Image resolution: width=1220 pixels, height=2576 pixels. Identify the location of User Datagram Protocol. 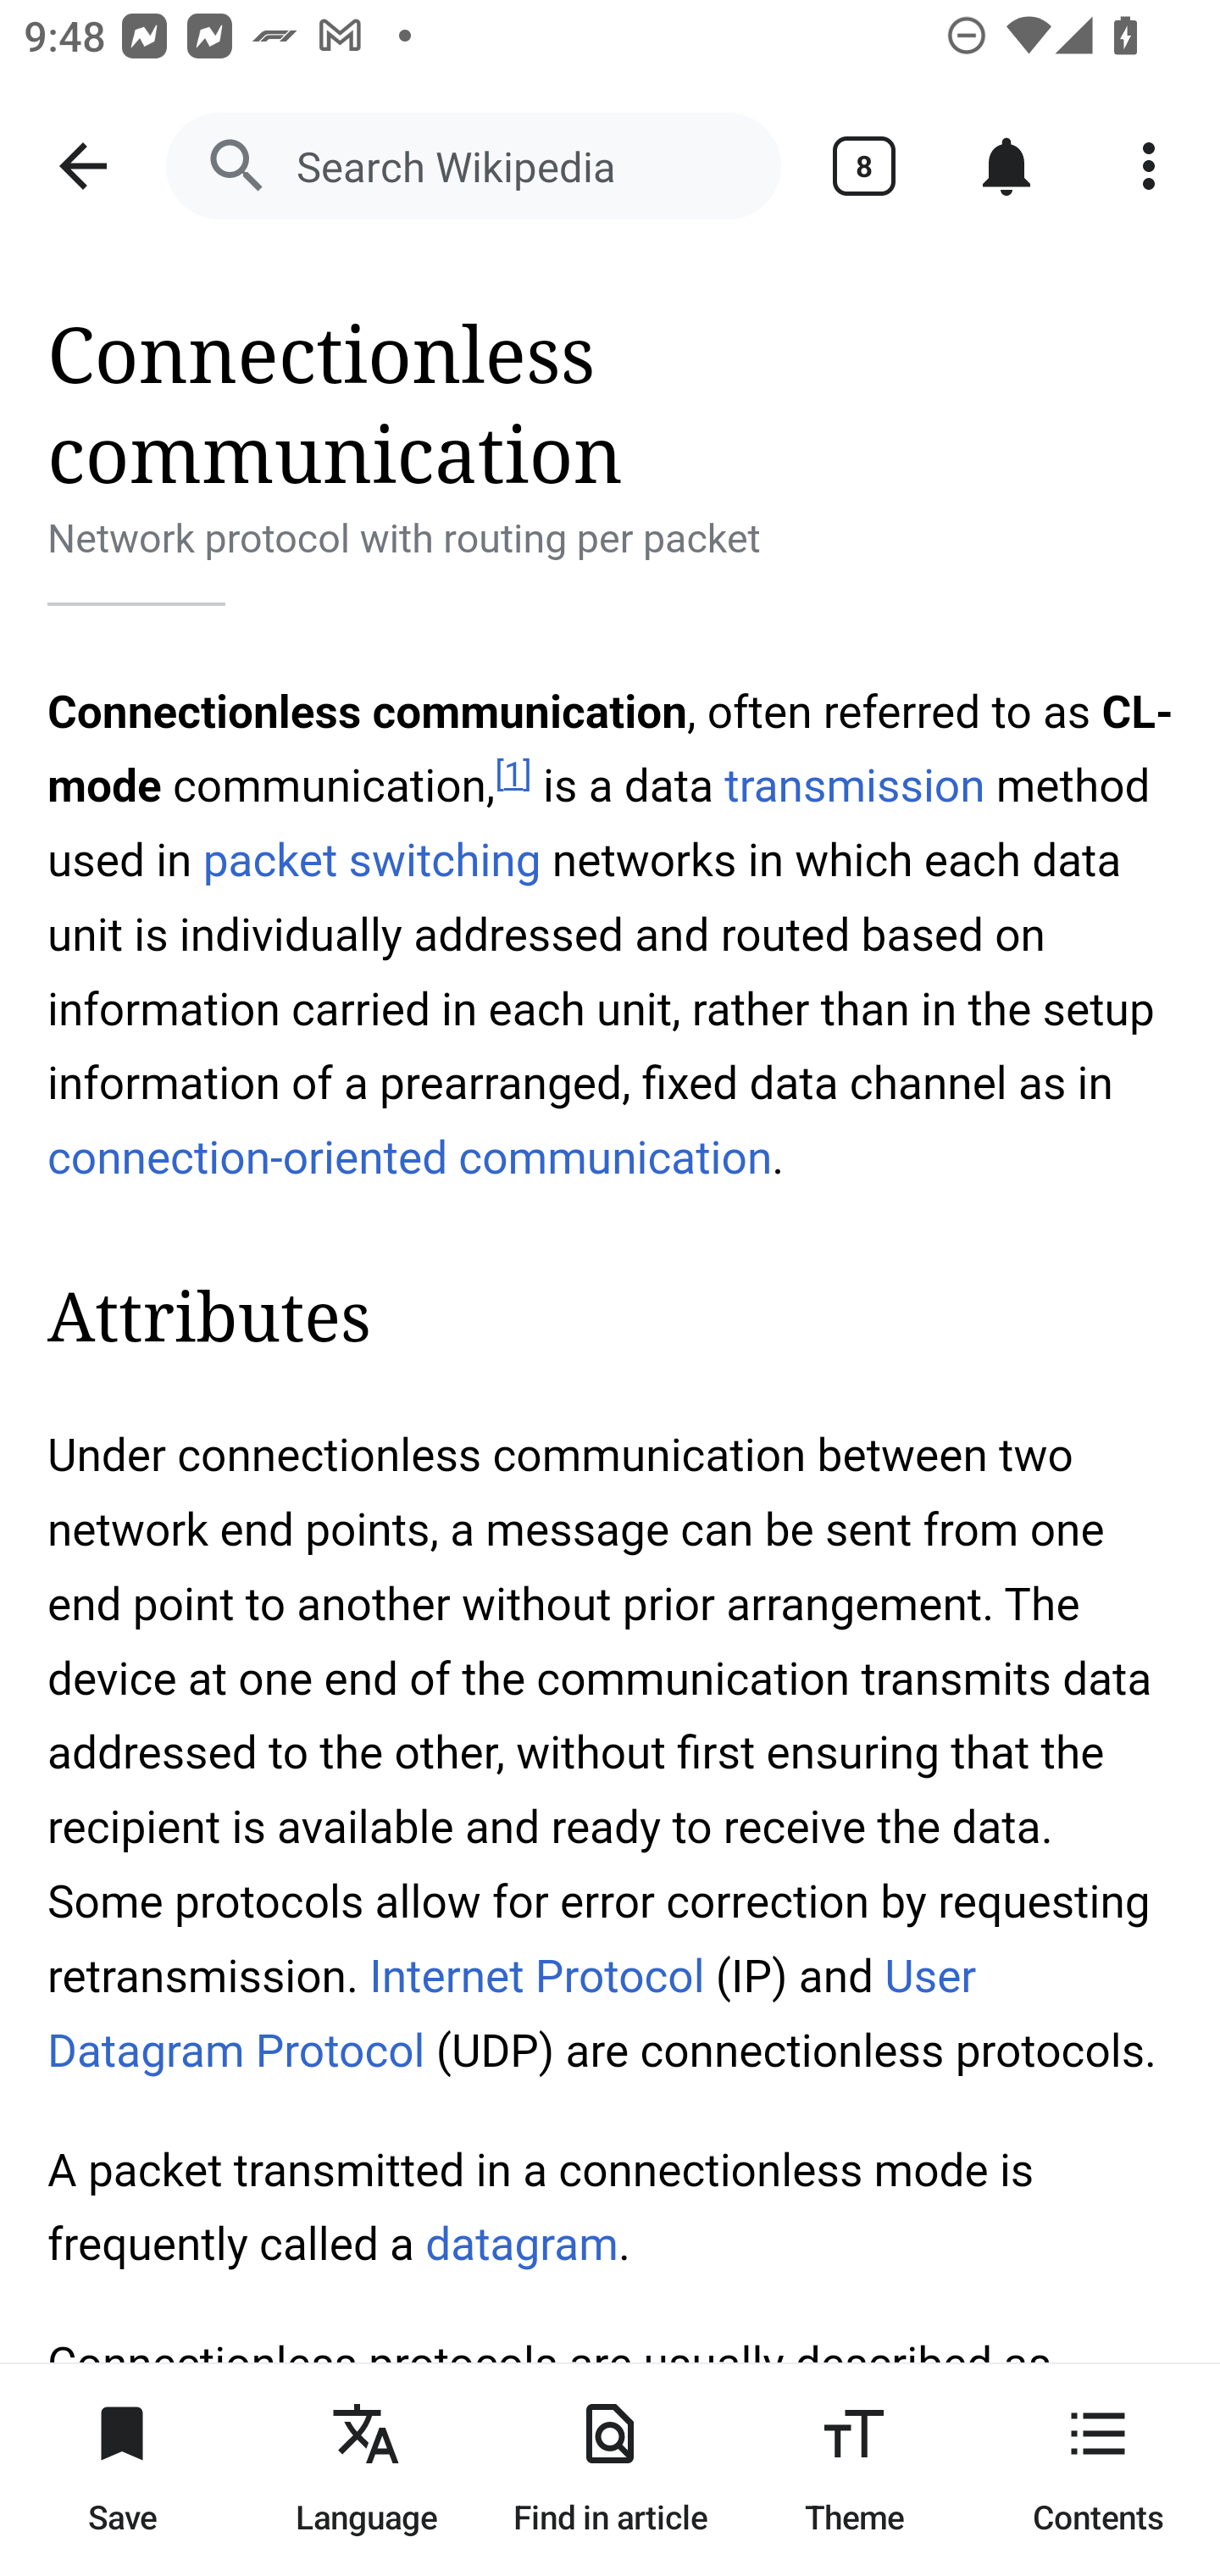
(513, 2013).